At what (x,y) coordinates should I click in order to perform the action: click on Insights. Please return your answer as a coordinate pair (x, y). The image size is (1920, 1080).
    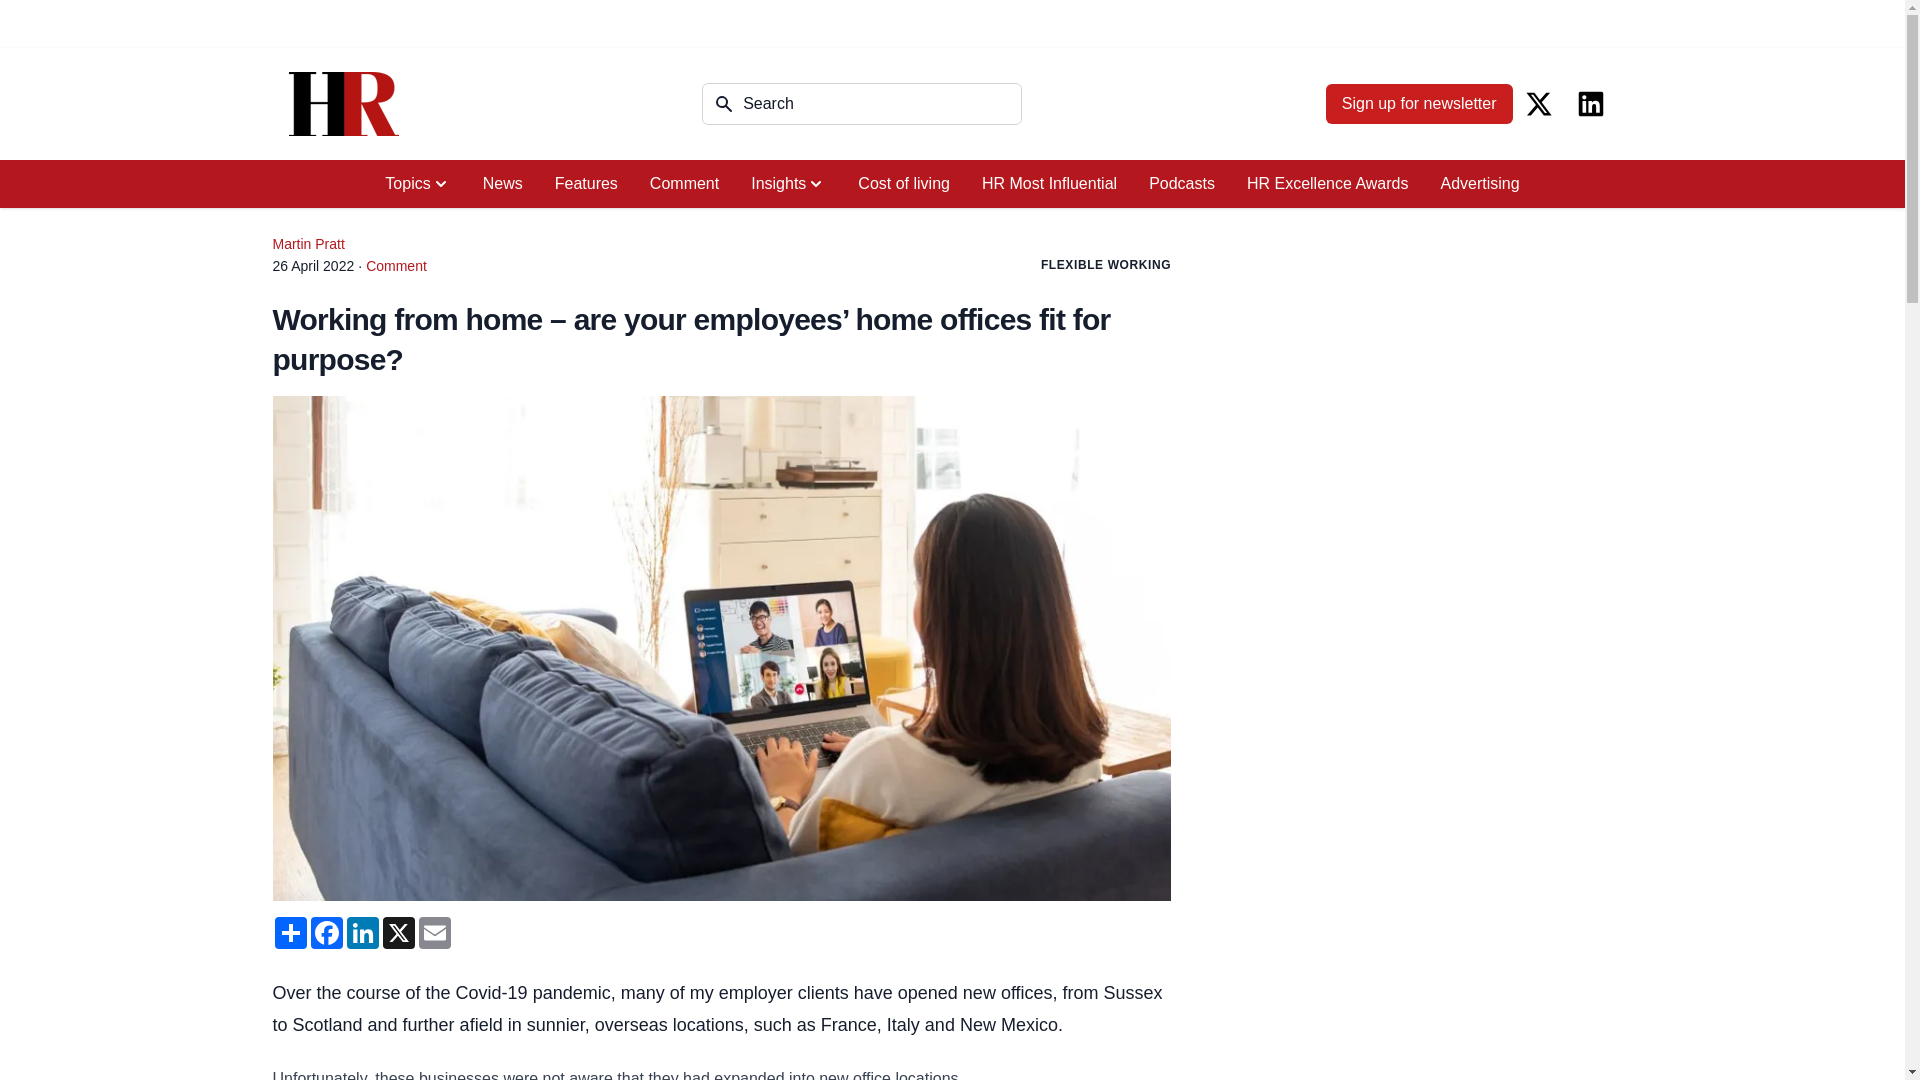
    Looking at the image, I should click on (788, 184).